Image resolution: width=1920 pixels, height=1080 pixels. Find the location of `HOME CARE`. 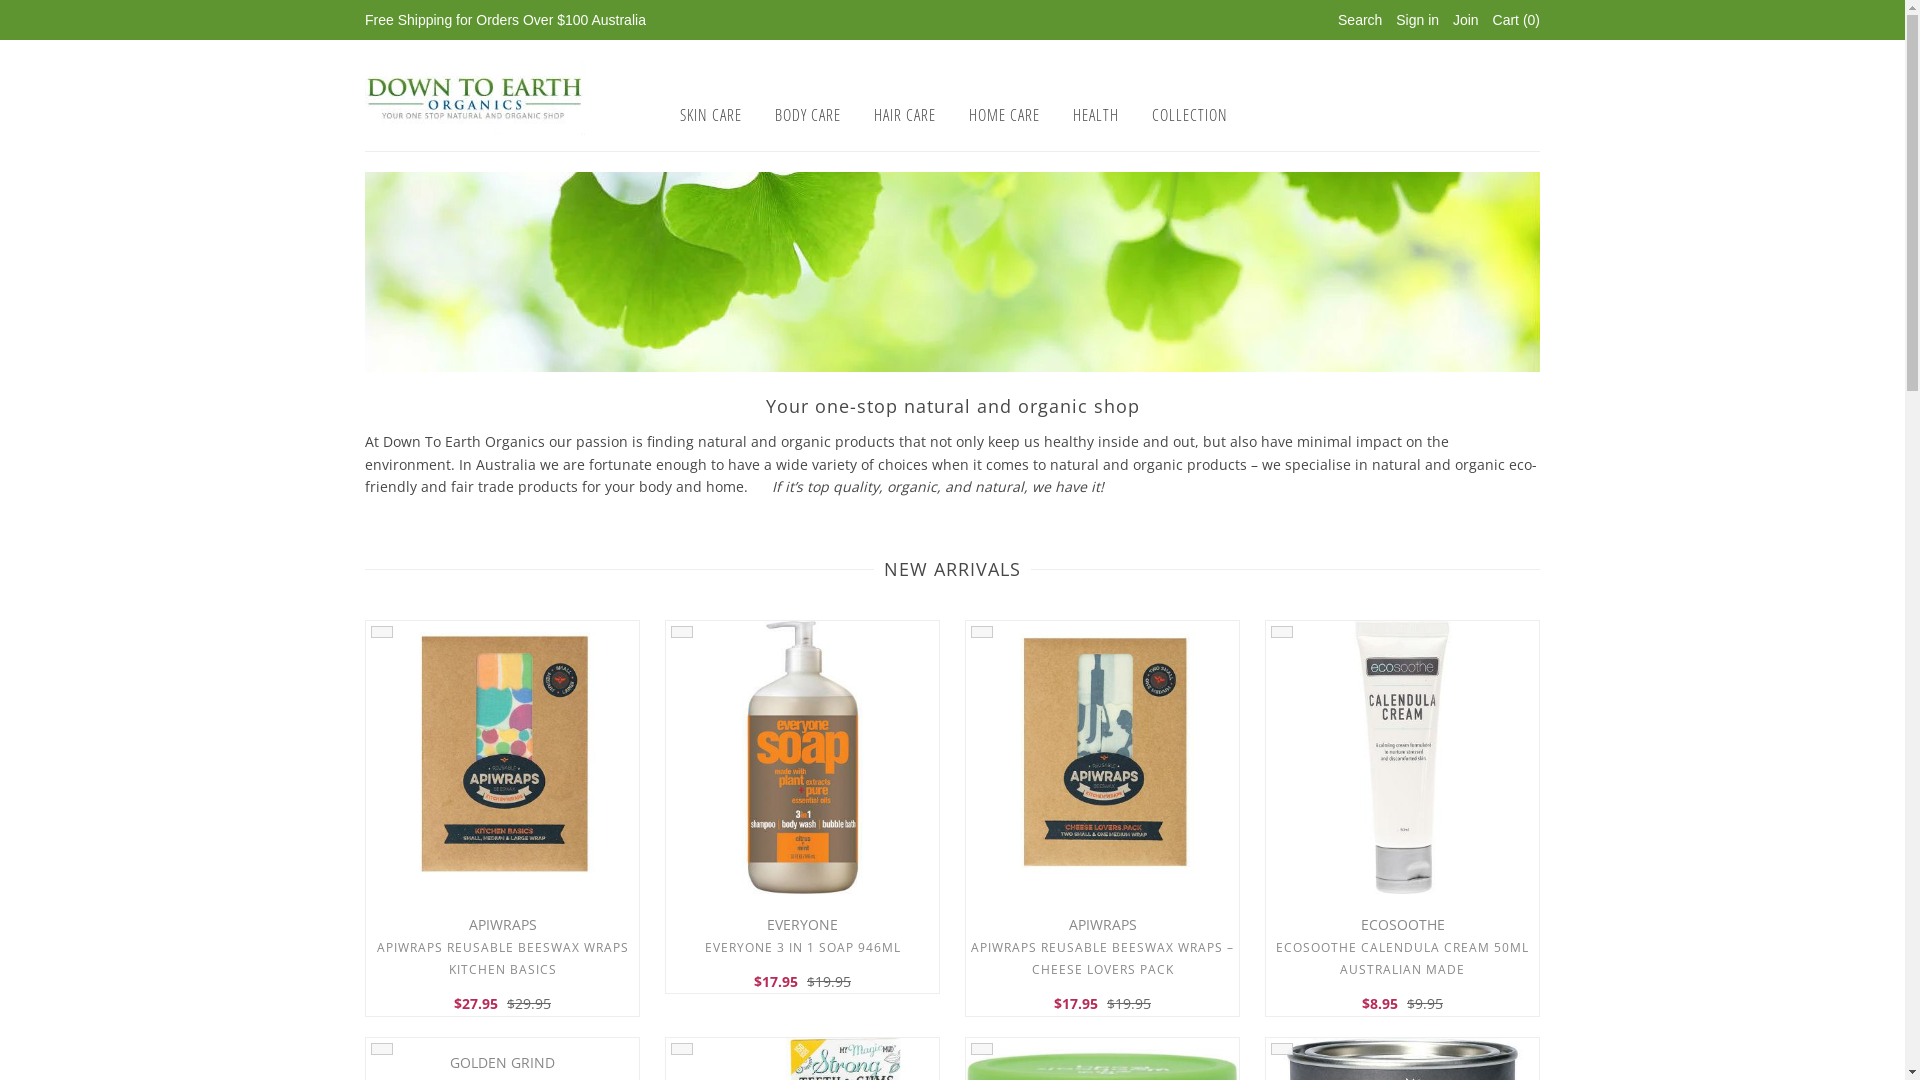

HOME CARE is located at coordinates (1004, 115).